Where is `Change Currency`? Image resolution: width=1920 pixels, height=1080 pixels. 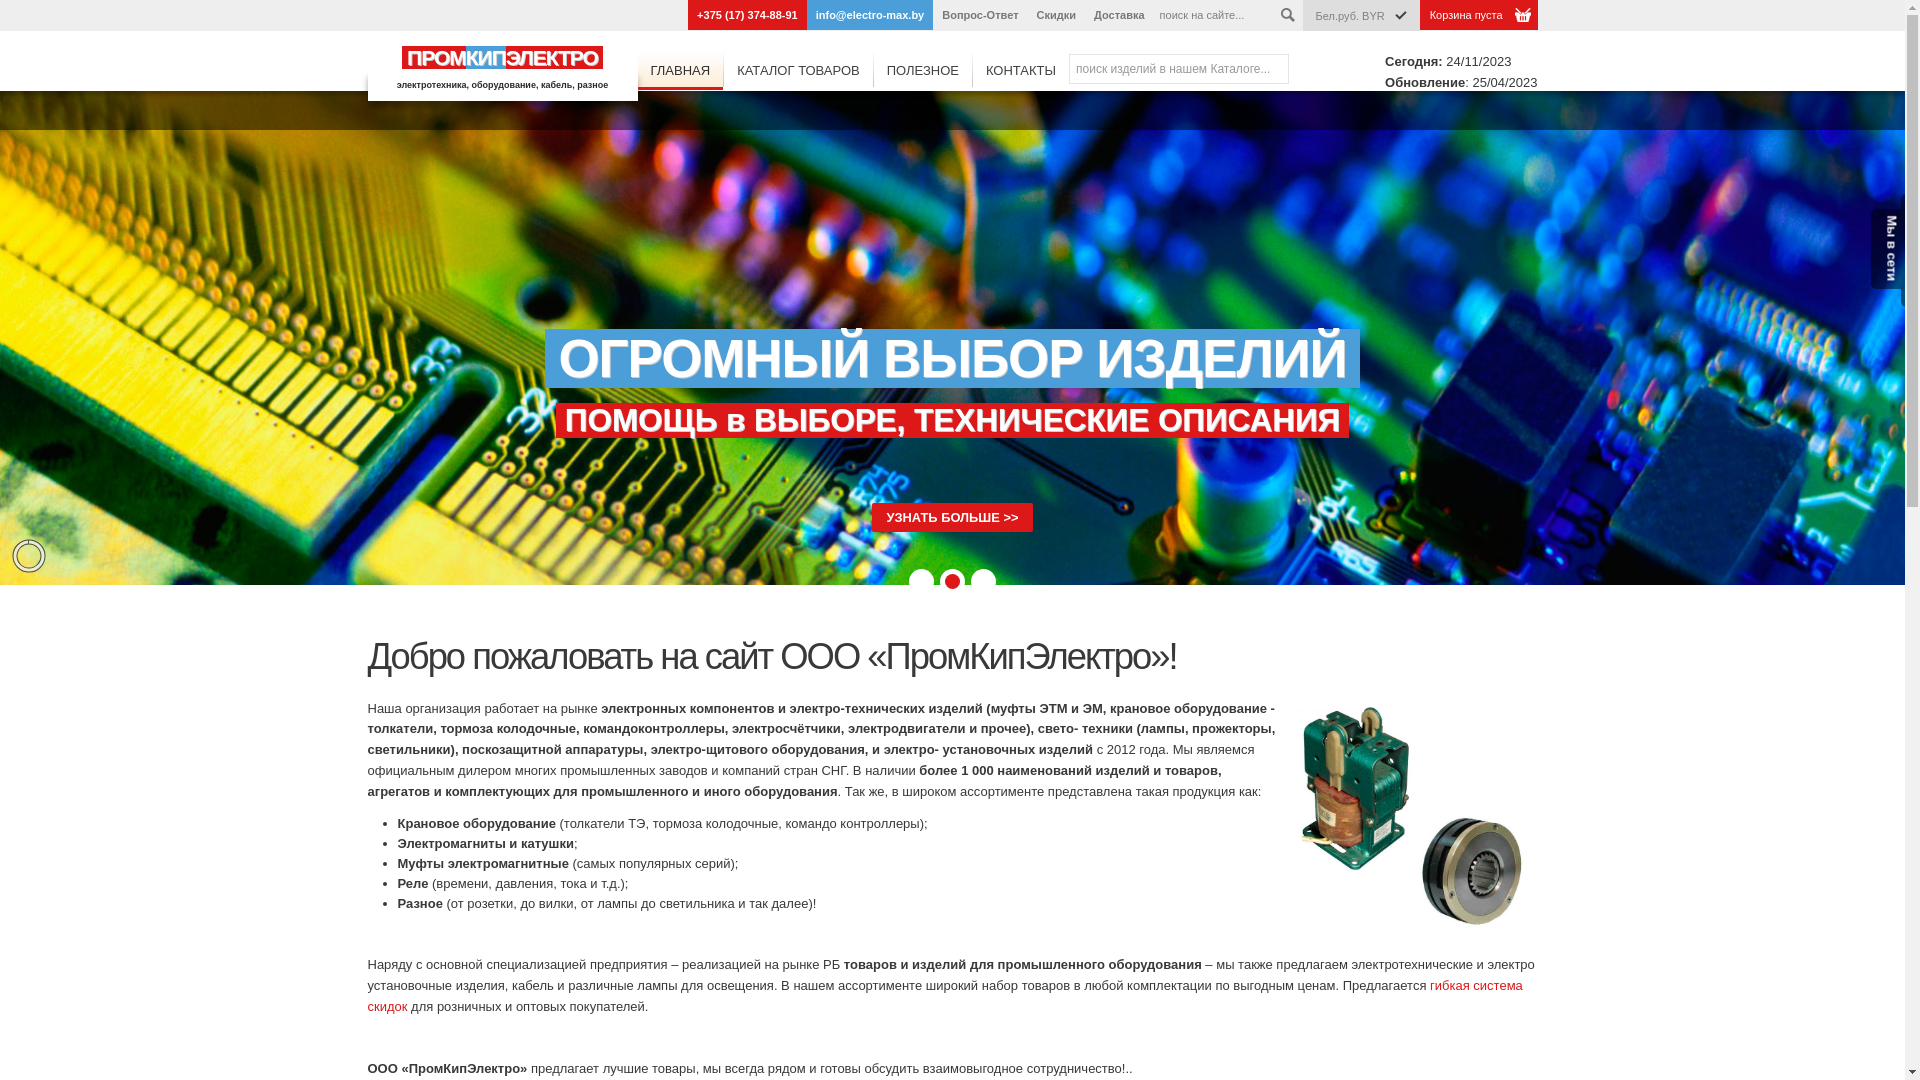
Change Currency is located at coordinates (1401, 15).